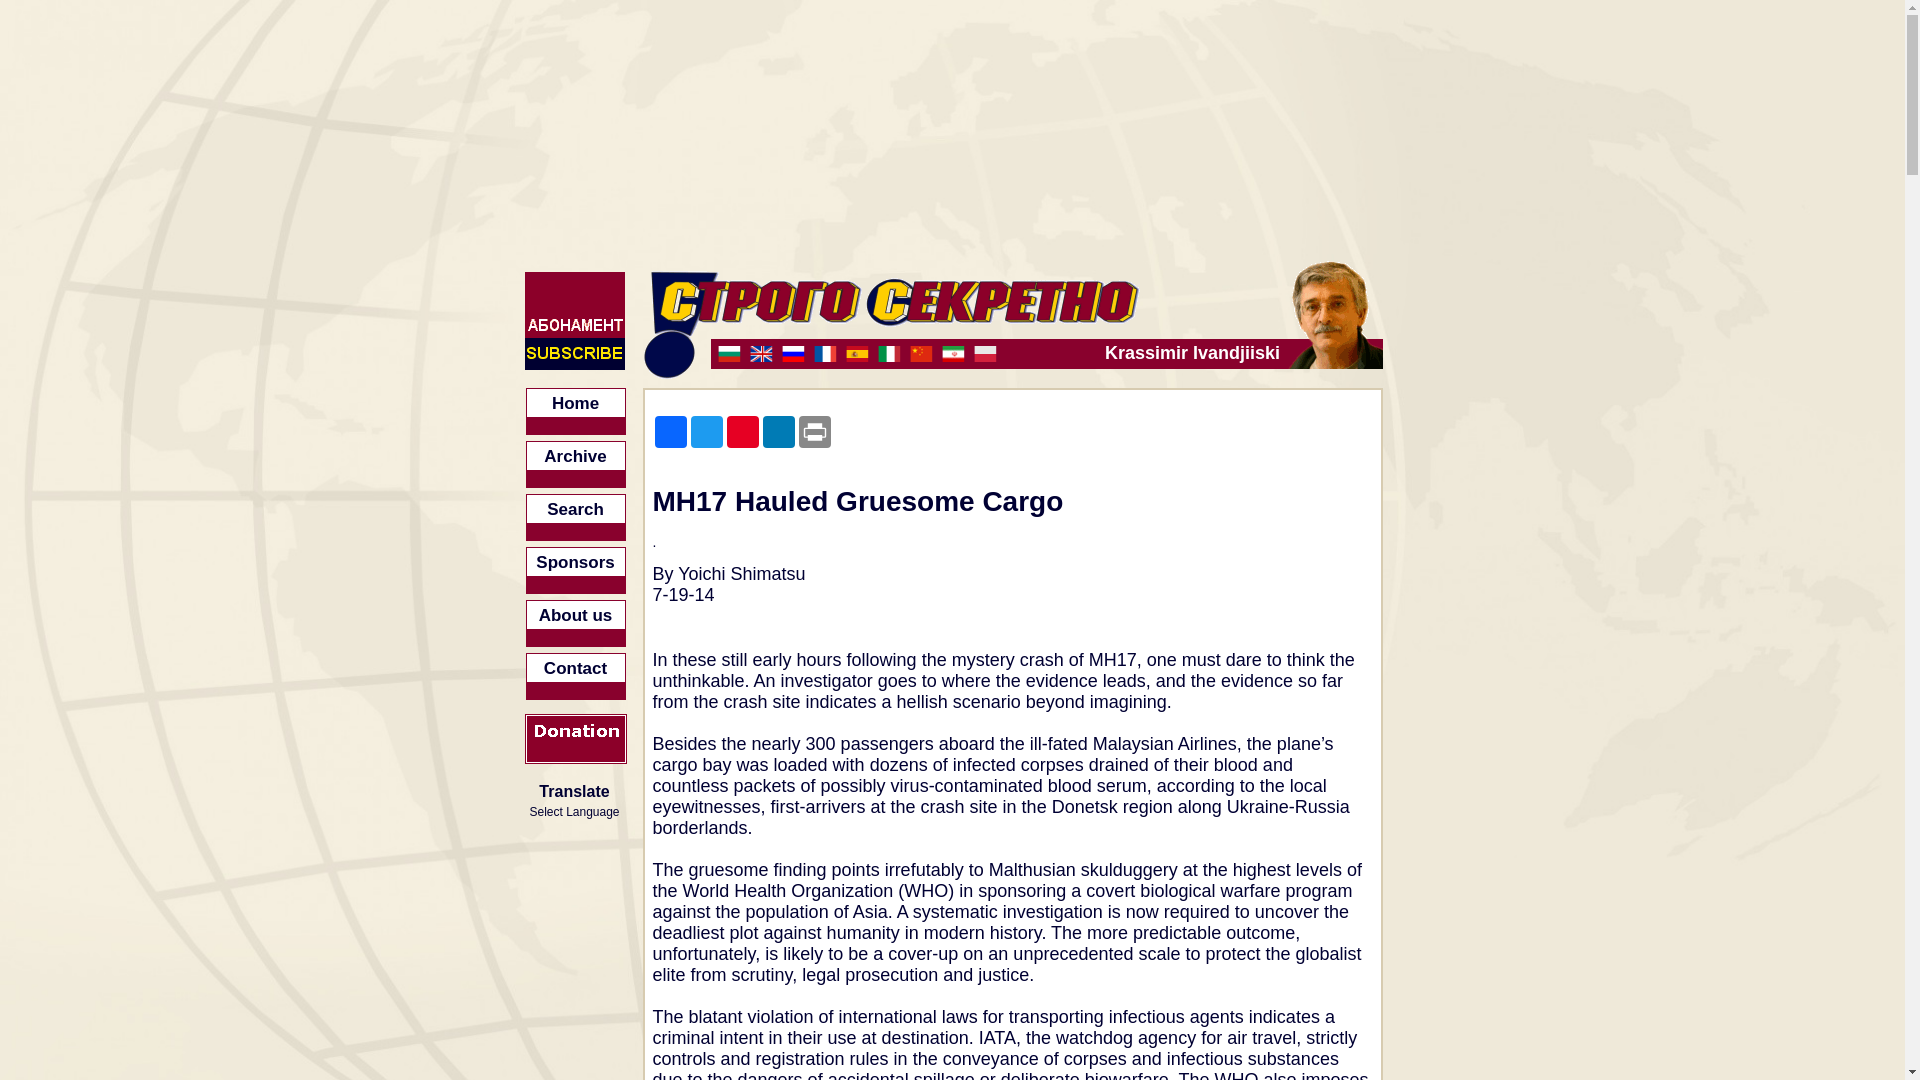 This screenshot has width=1920, height=1080. What do you see at coordinates (576, 411) in the screenshot?
I see `Home` at bounding box center [576, 411].